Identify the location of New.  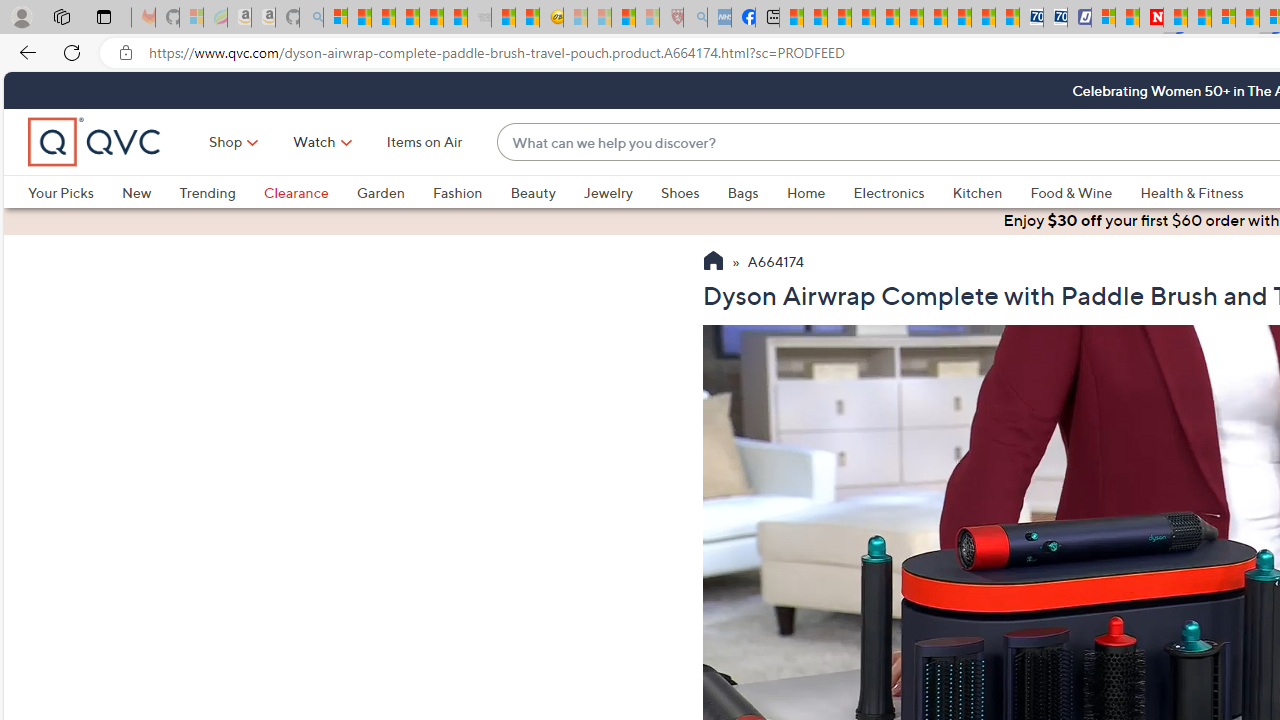
(136, 192).